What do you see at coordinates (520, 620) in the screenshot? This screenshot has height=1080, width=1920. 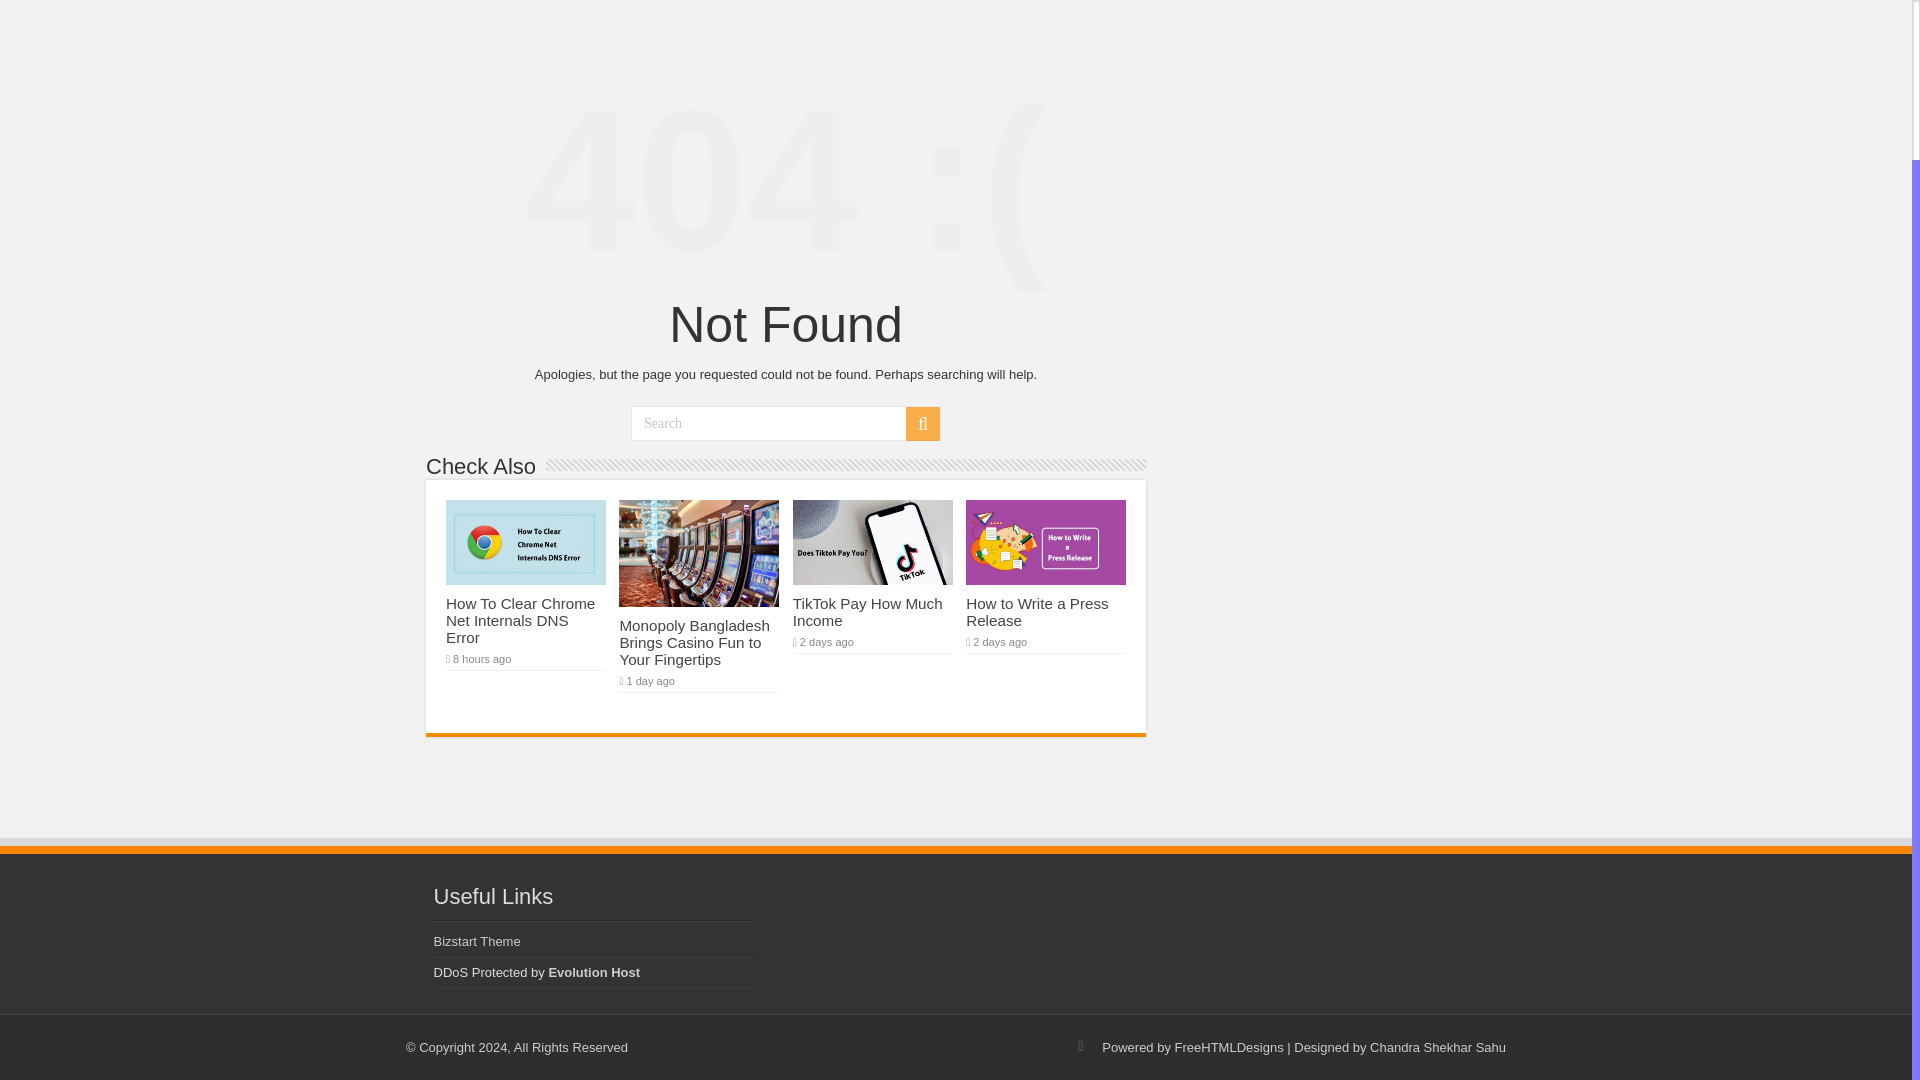 I see `How To Clear Chrome Net Internals DNS Error` at bounding box center [520, 620].